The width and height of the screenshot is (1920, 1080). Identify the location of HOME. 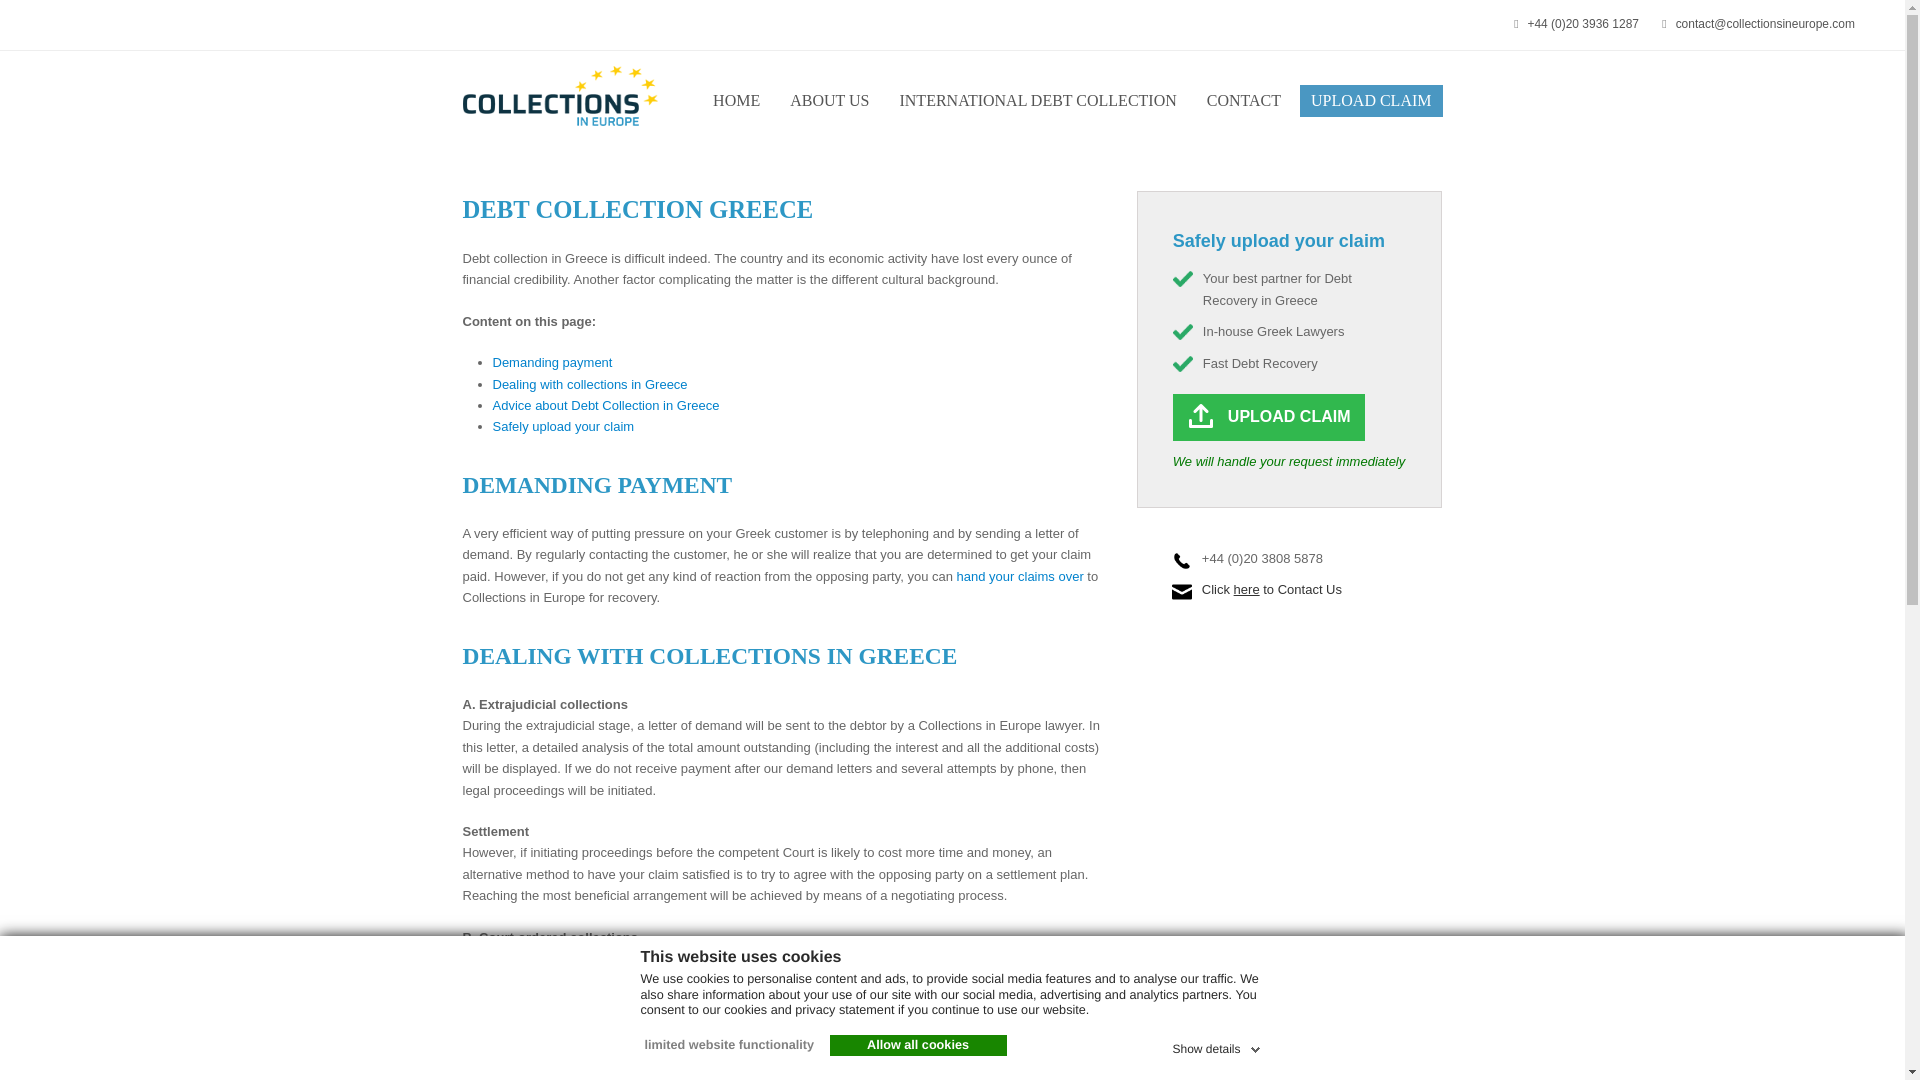
(736, 100).